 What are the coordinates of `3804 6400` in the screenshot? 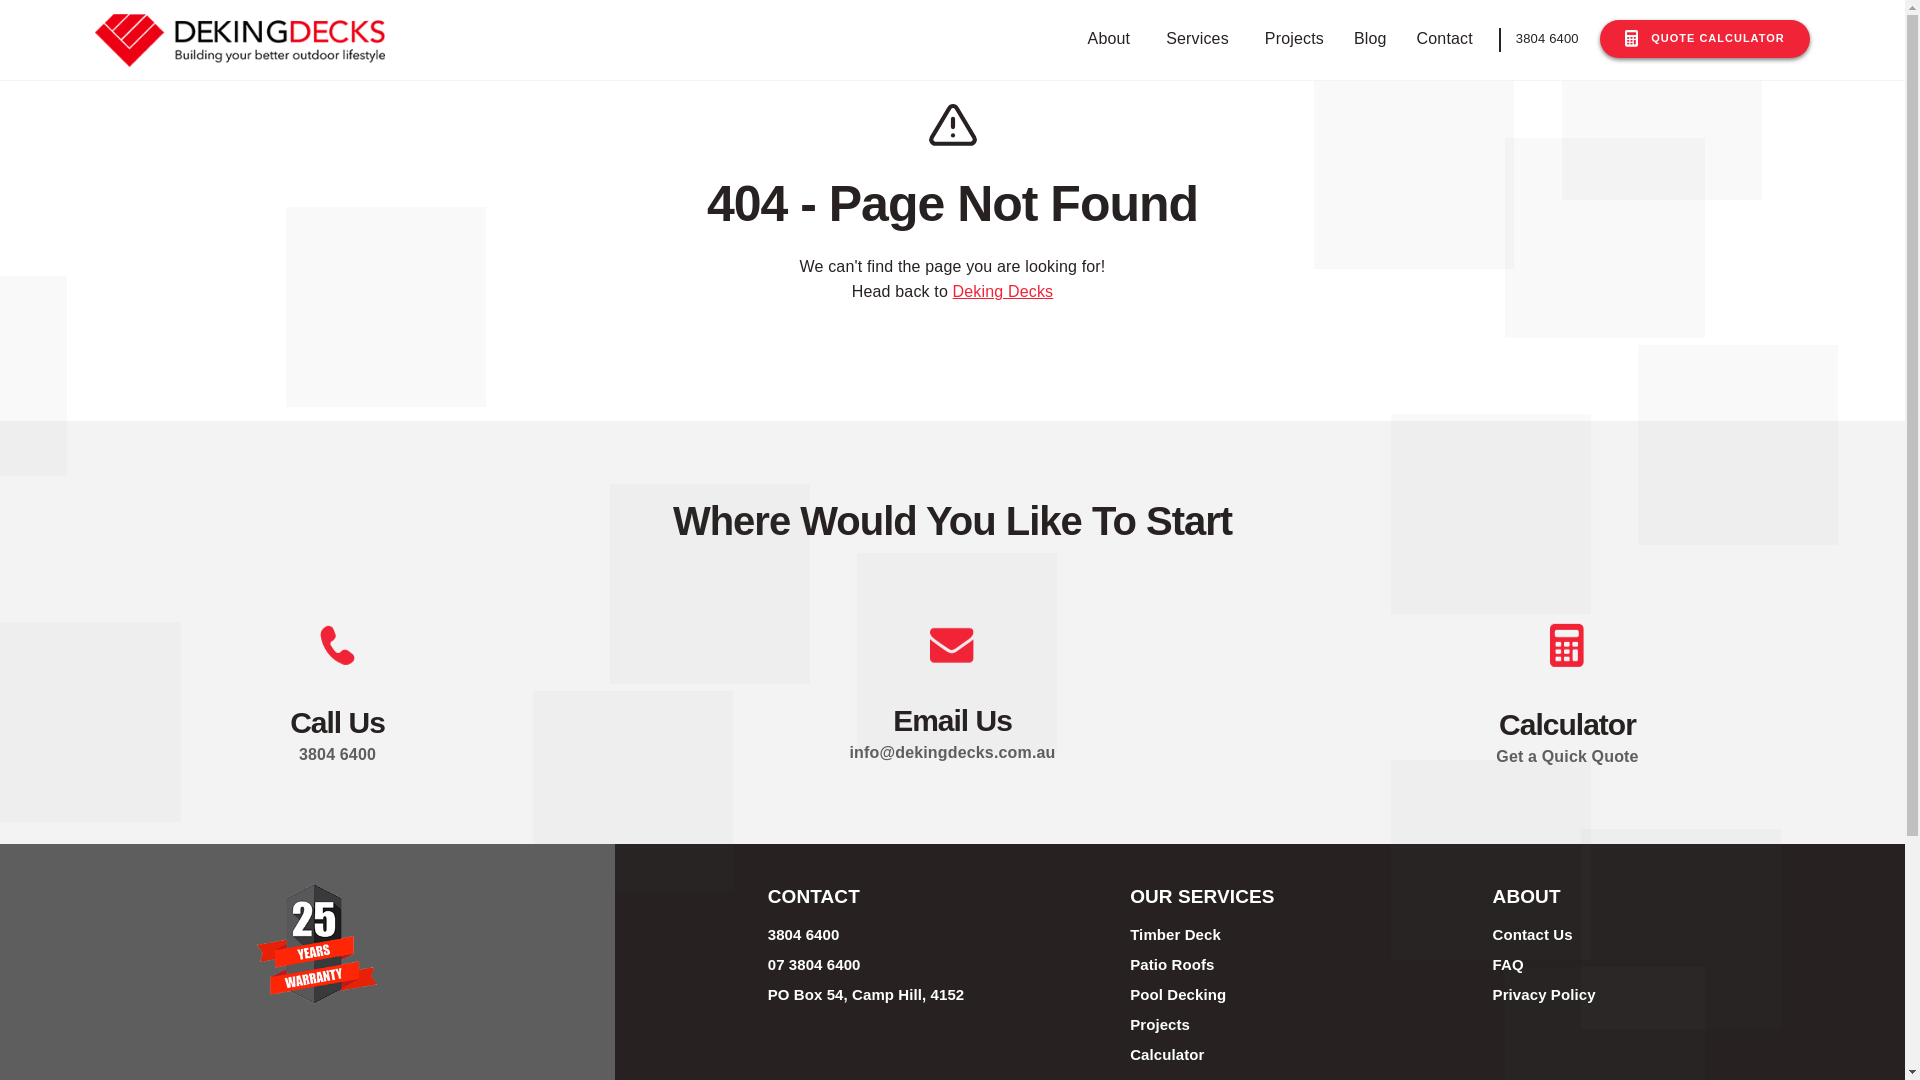 It's located at (1548, 40).